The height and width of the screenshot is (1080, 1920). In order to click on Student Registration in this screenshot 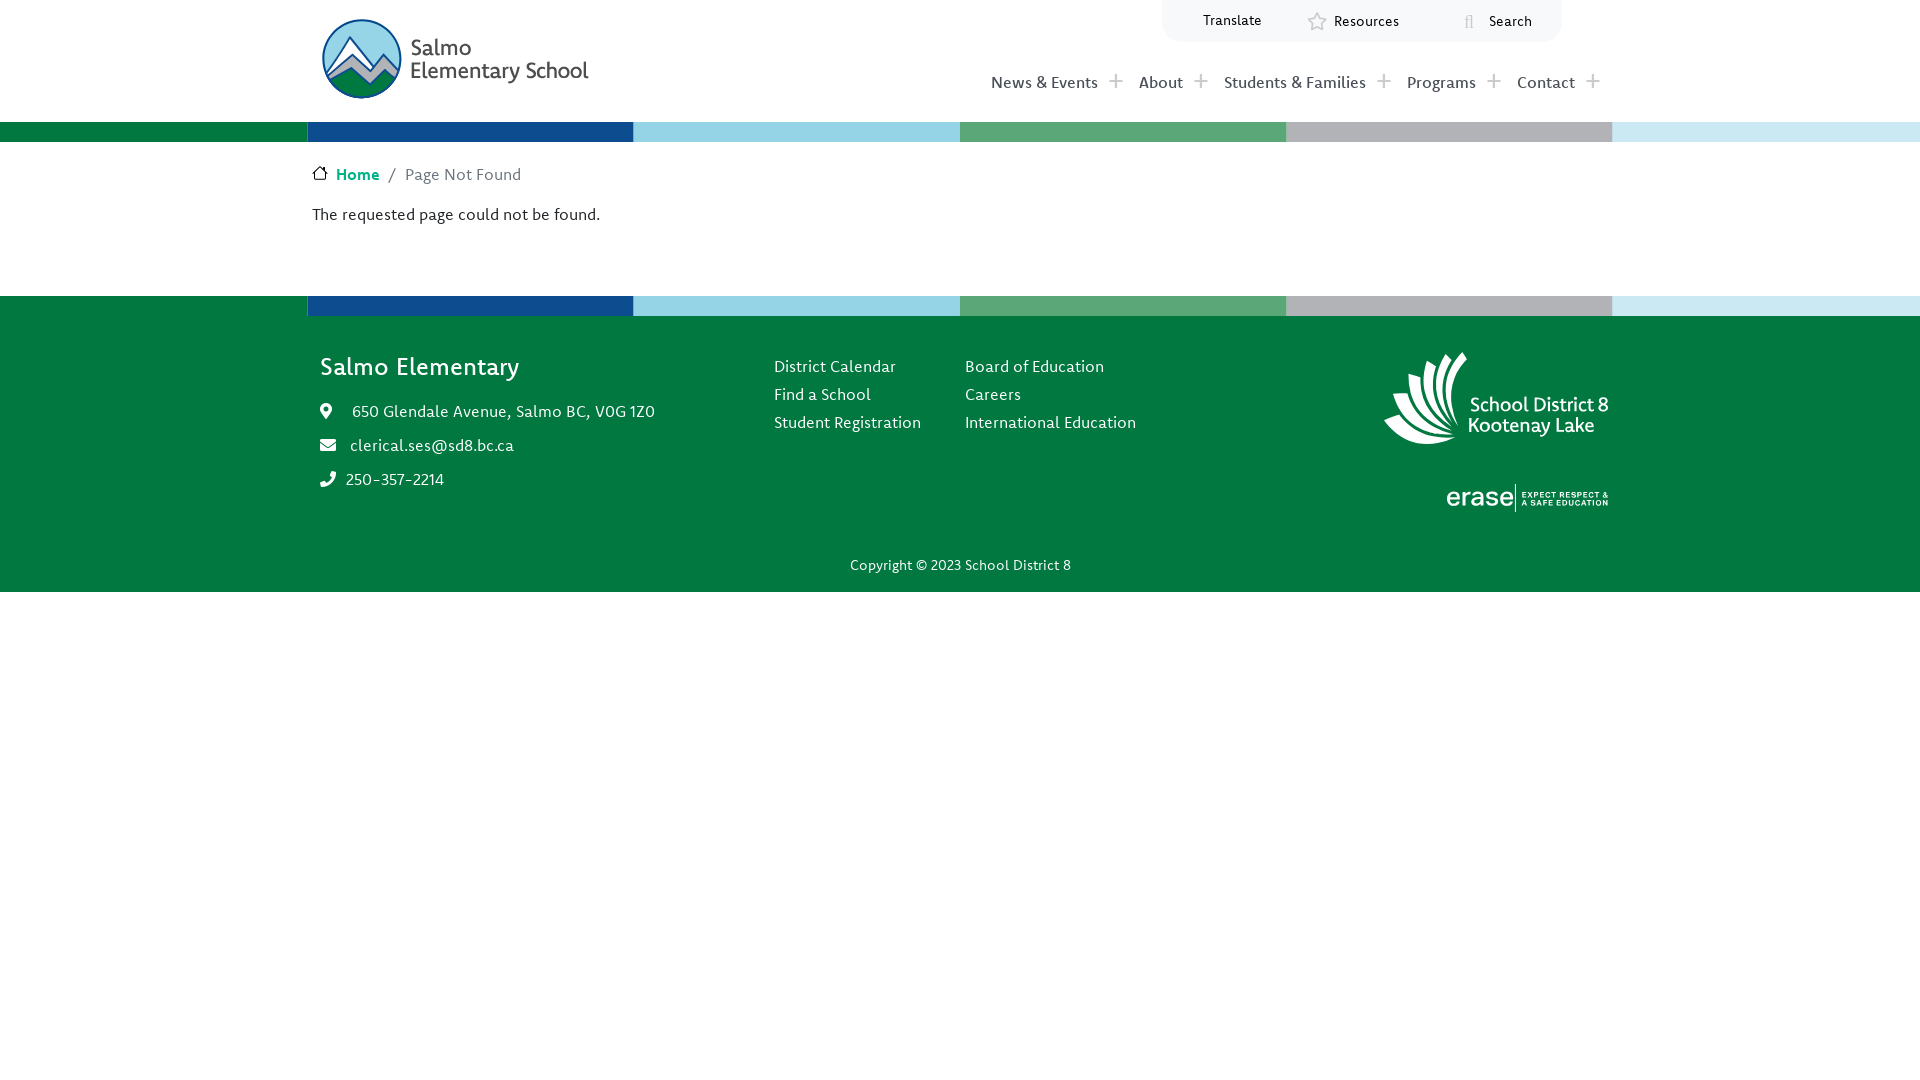, I will do `click(848, 422)`.